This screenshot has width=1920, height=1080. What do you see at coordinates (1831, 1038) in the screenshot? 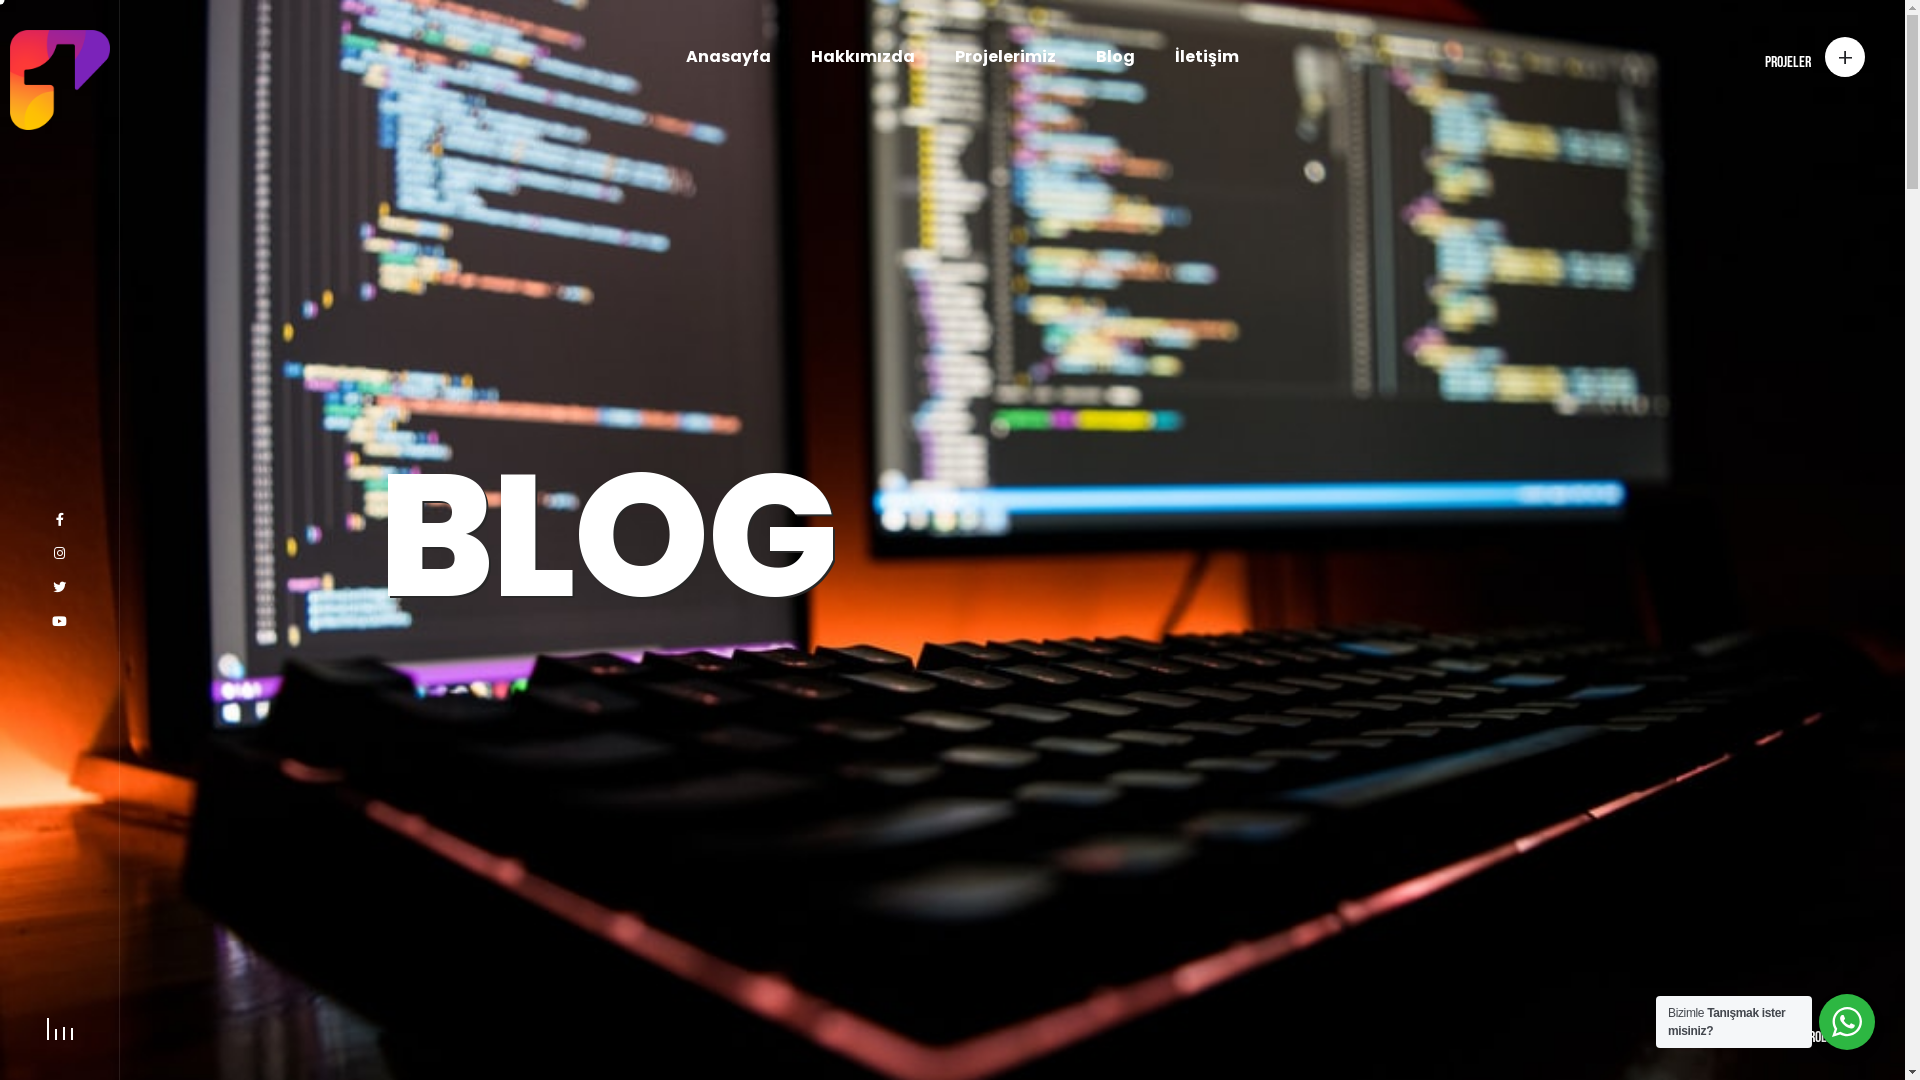
I see `SCROLL DOWN` at bounding box center [1831, 1038].